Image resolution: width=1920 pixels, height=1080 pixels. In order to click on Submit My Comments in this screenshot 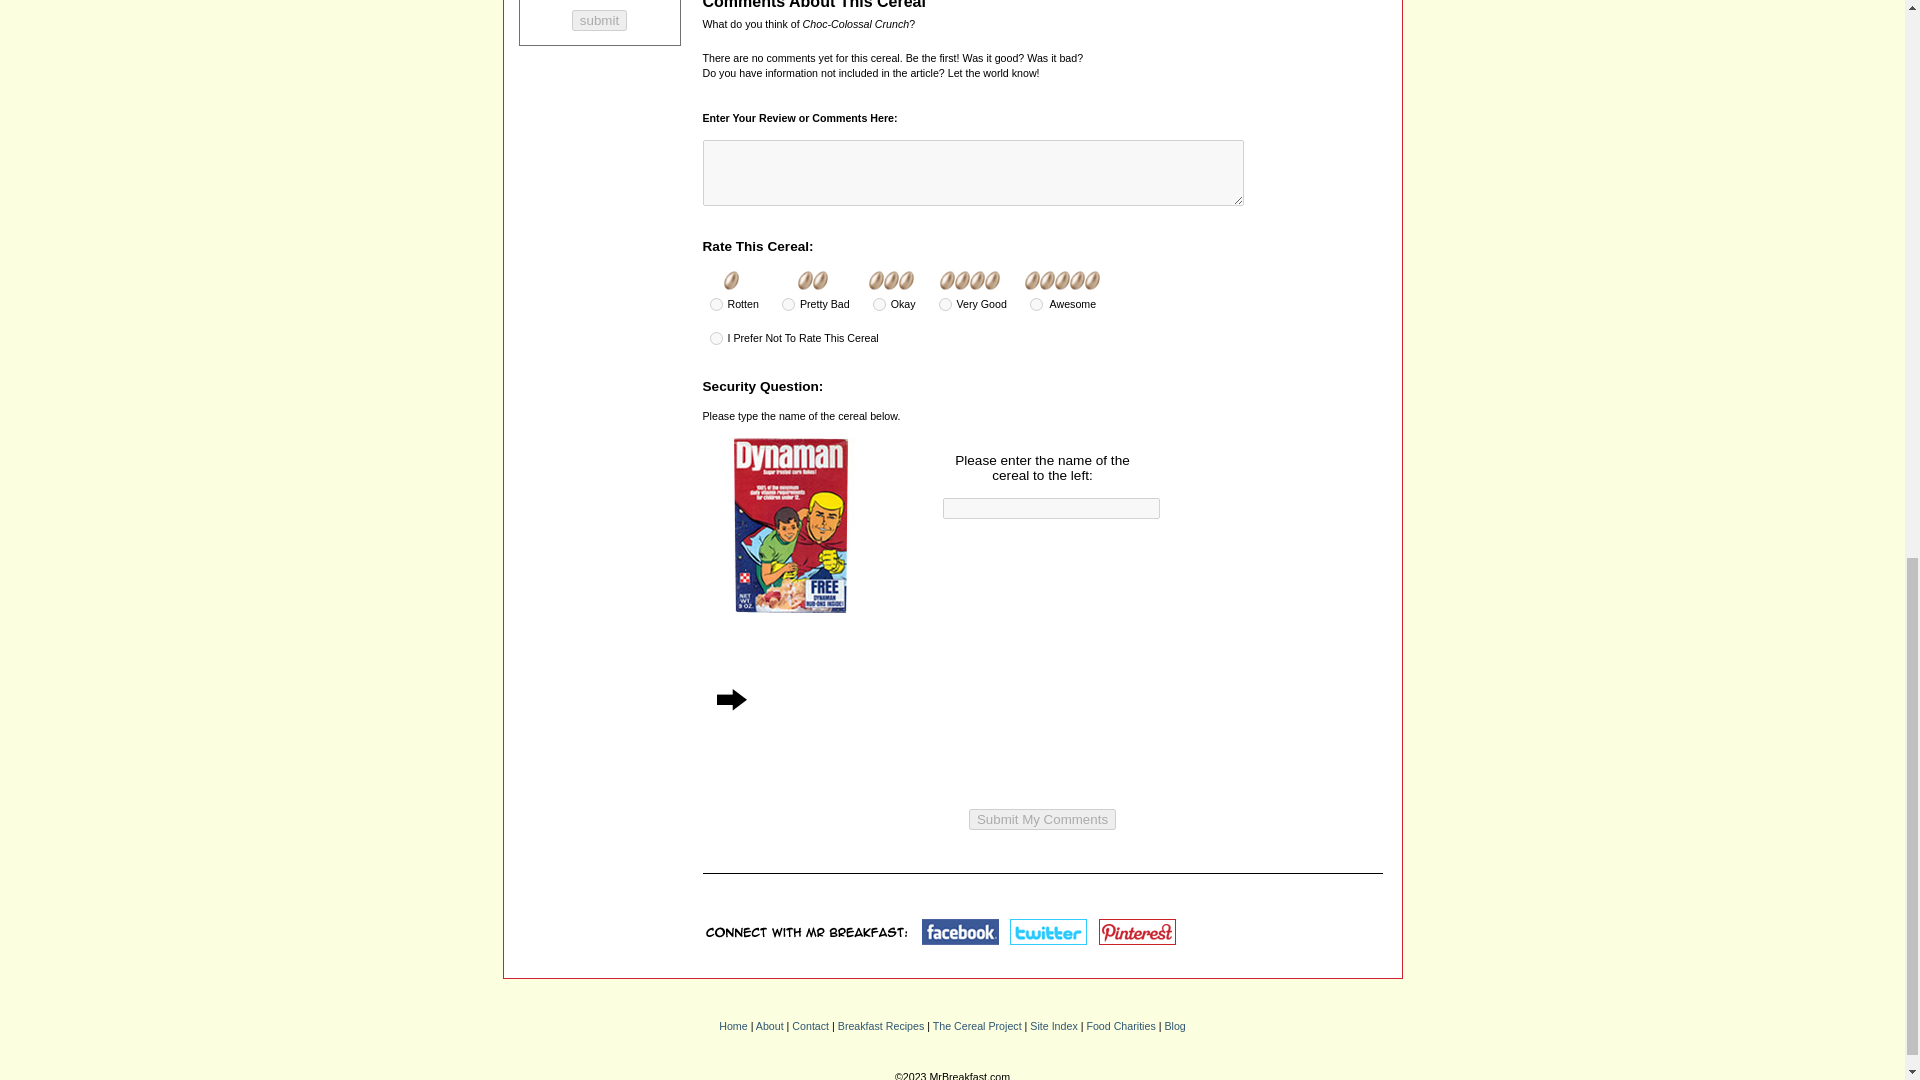, I will do `click(1042, 819)`.